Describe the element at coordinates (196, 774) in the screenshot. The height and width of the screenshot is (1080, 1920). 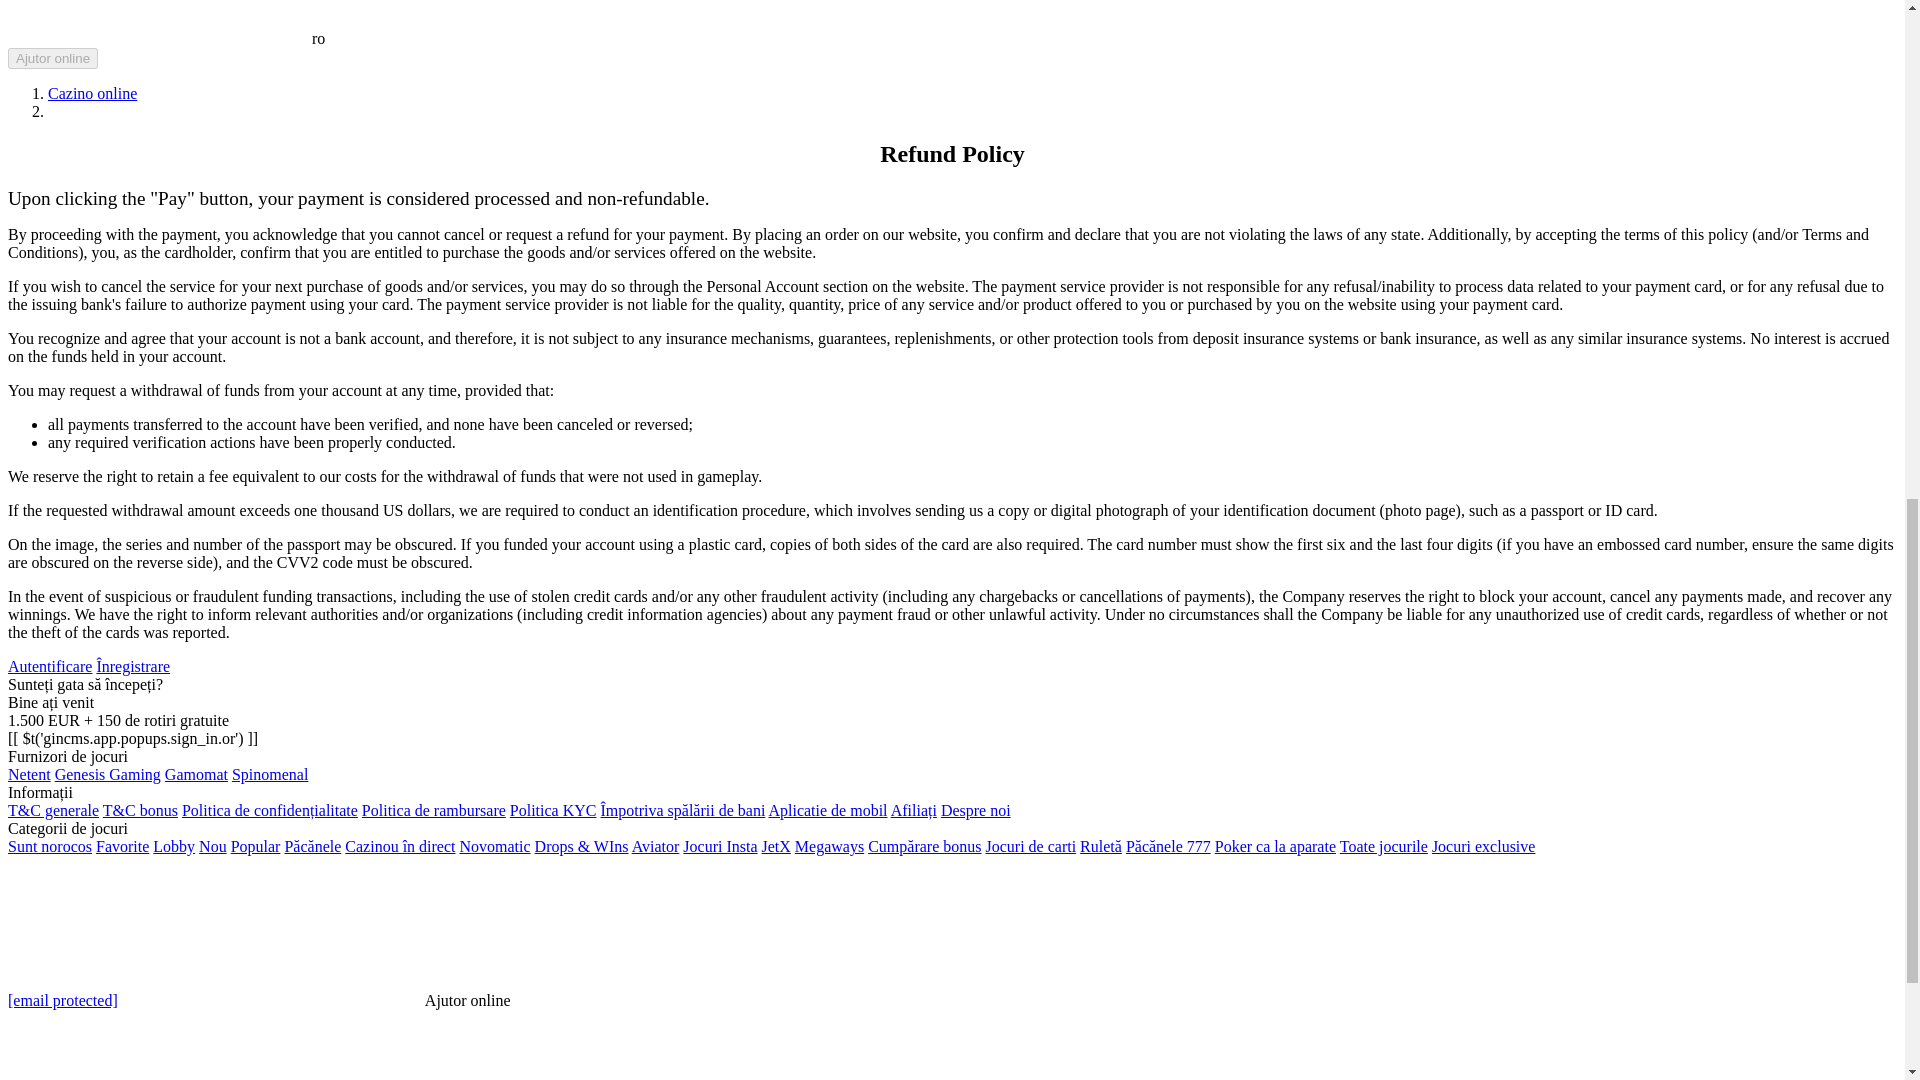
I see `Gamomat` at that location.